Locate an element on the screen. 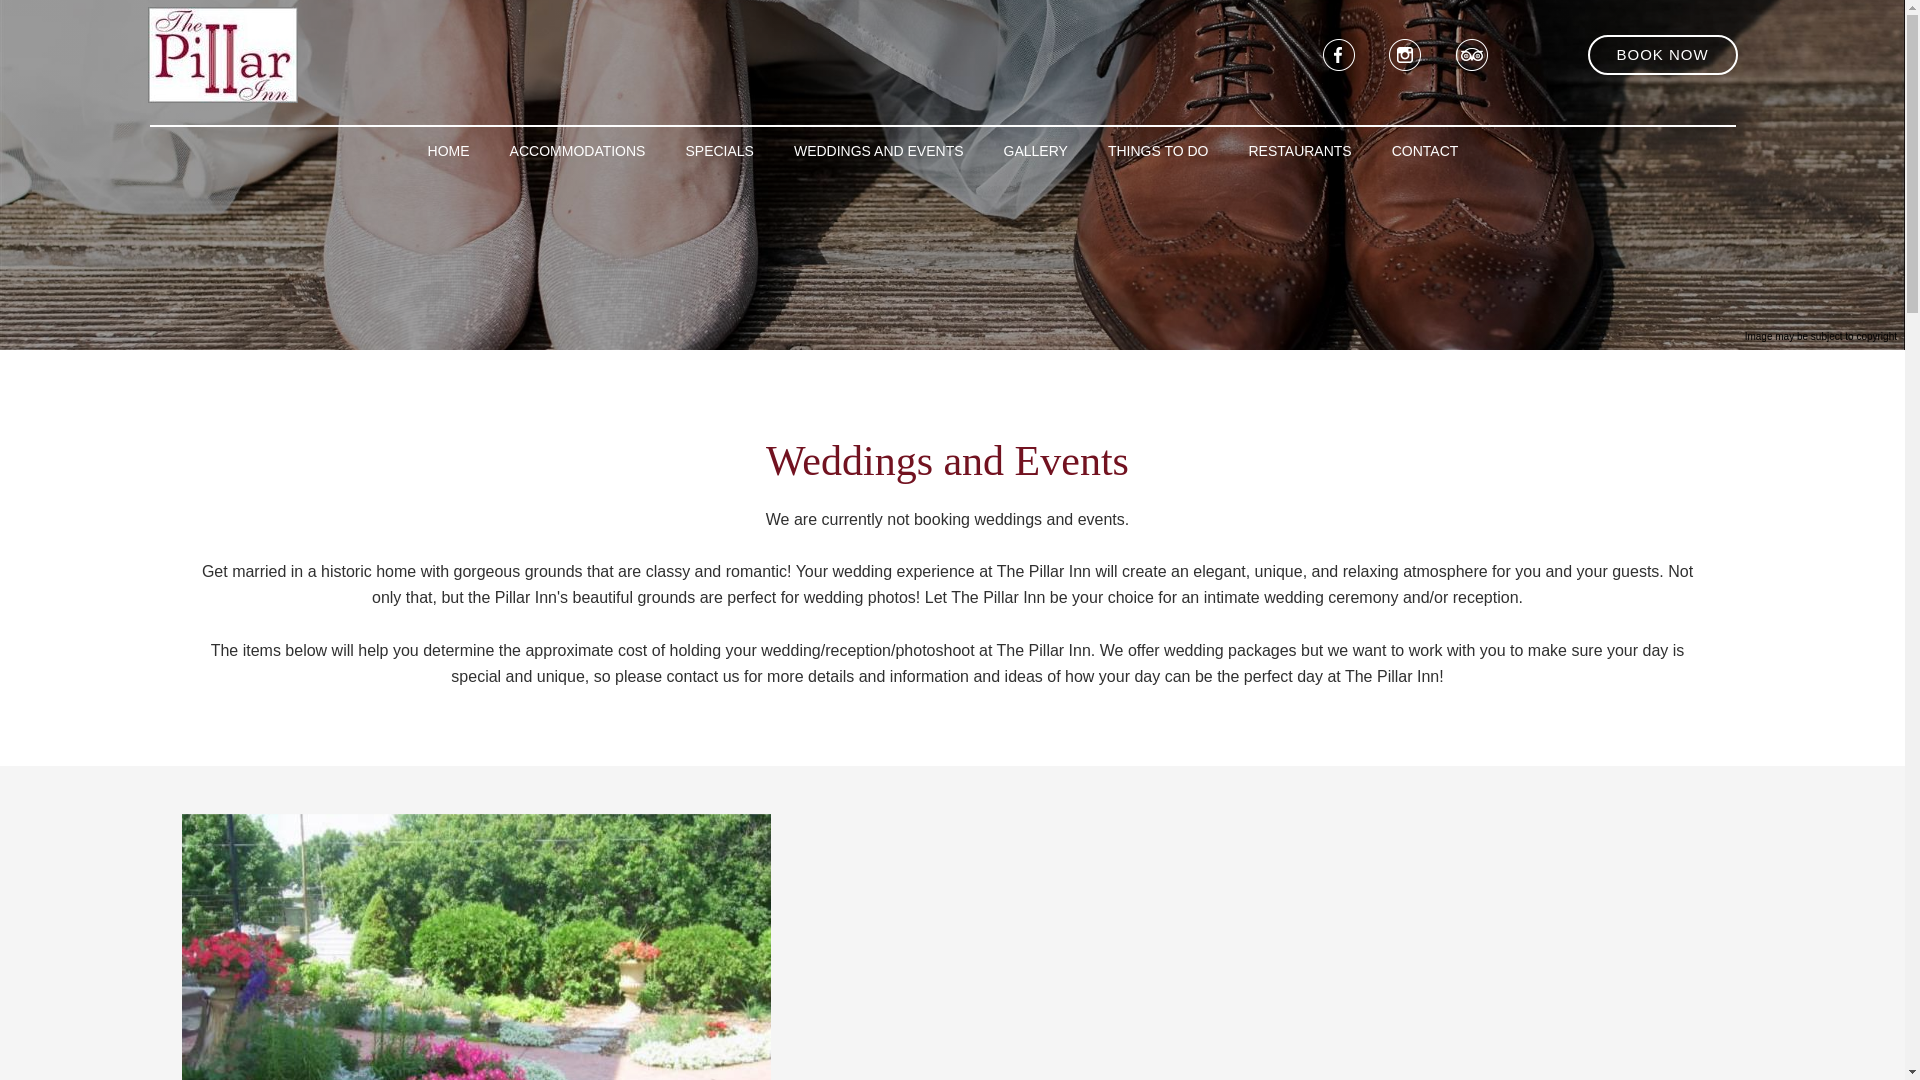  WEDDINGS AND EVENTS is located at coordinates (878, 150).